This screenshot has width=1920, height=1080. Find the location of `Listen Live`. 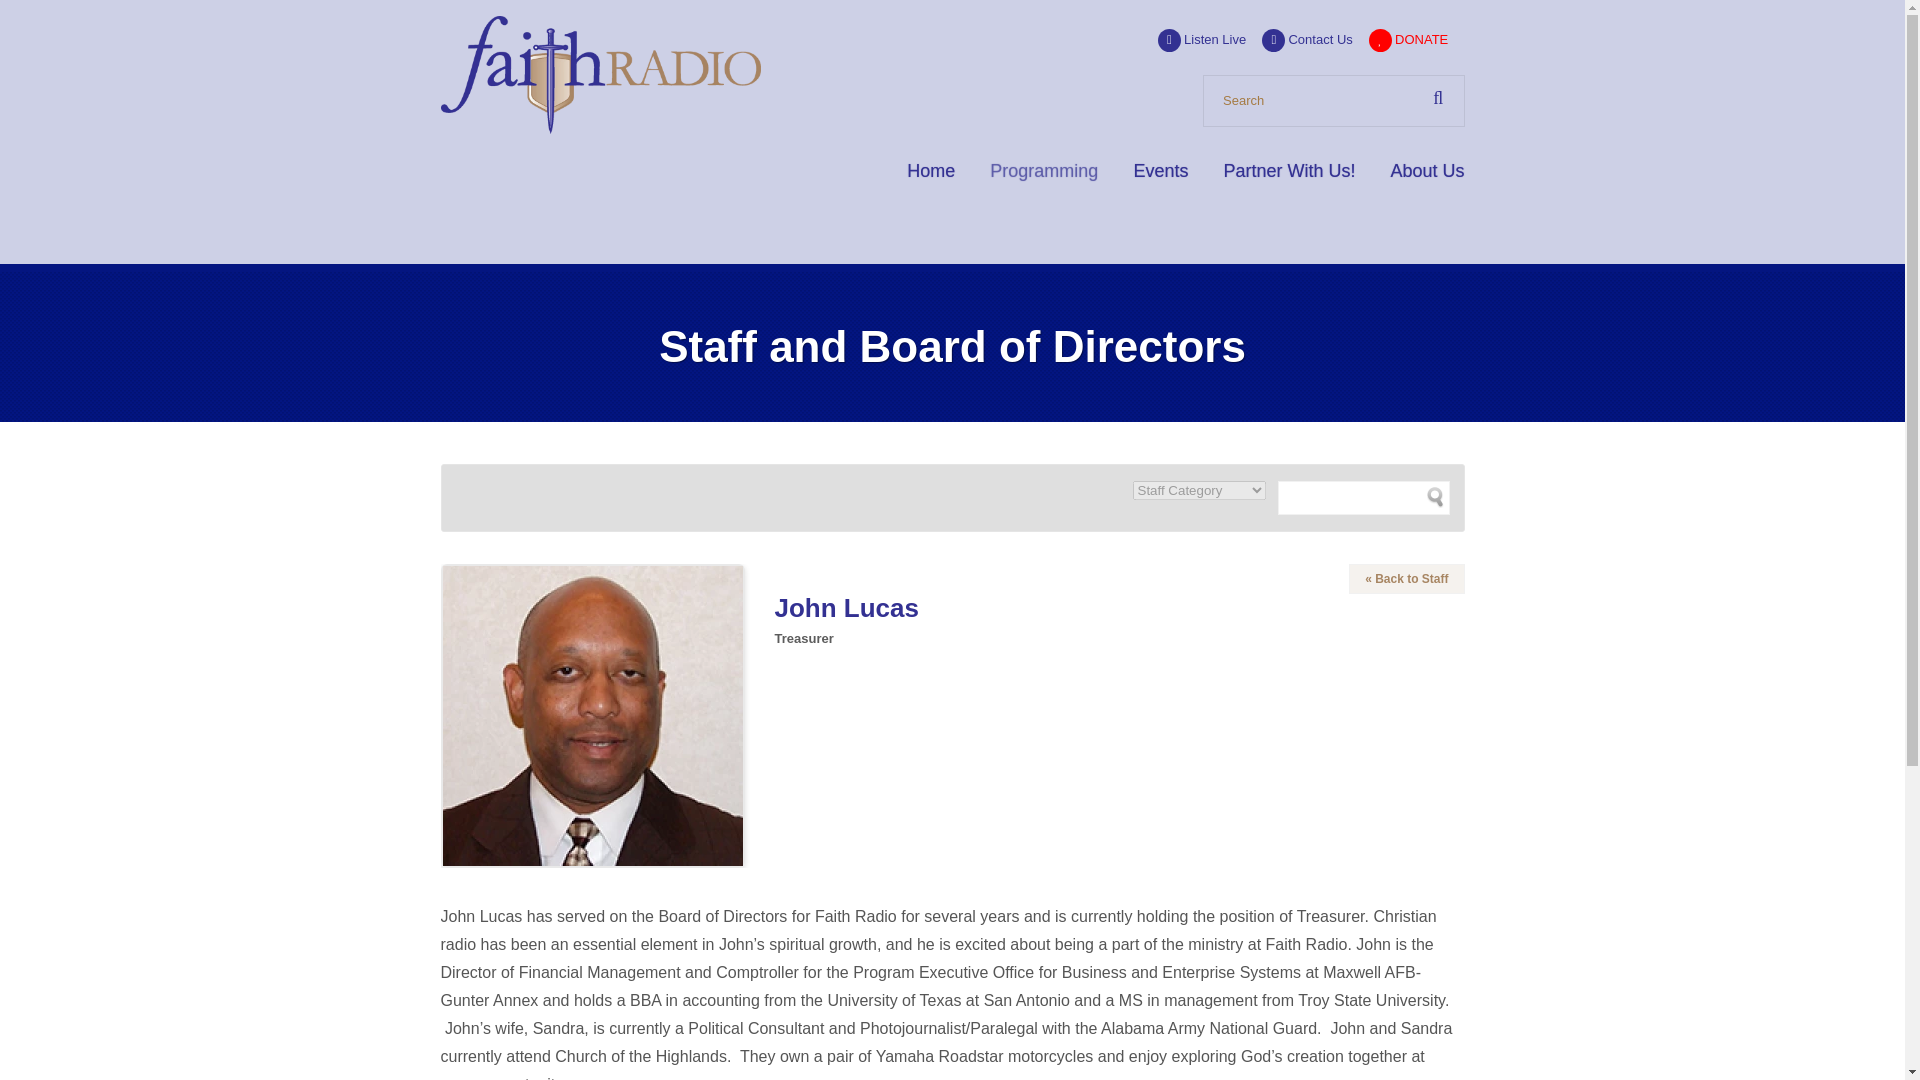

Listen Live is located at coordinates (1202, 40).